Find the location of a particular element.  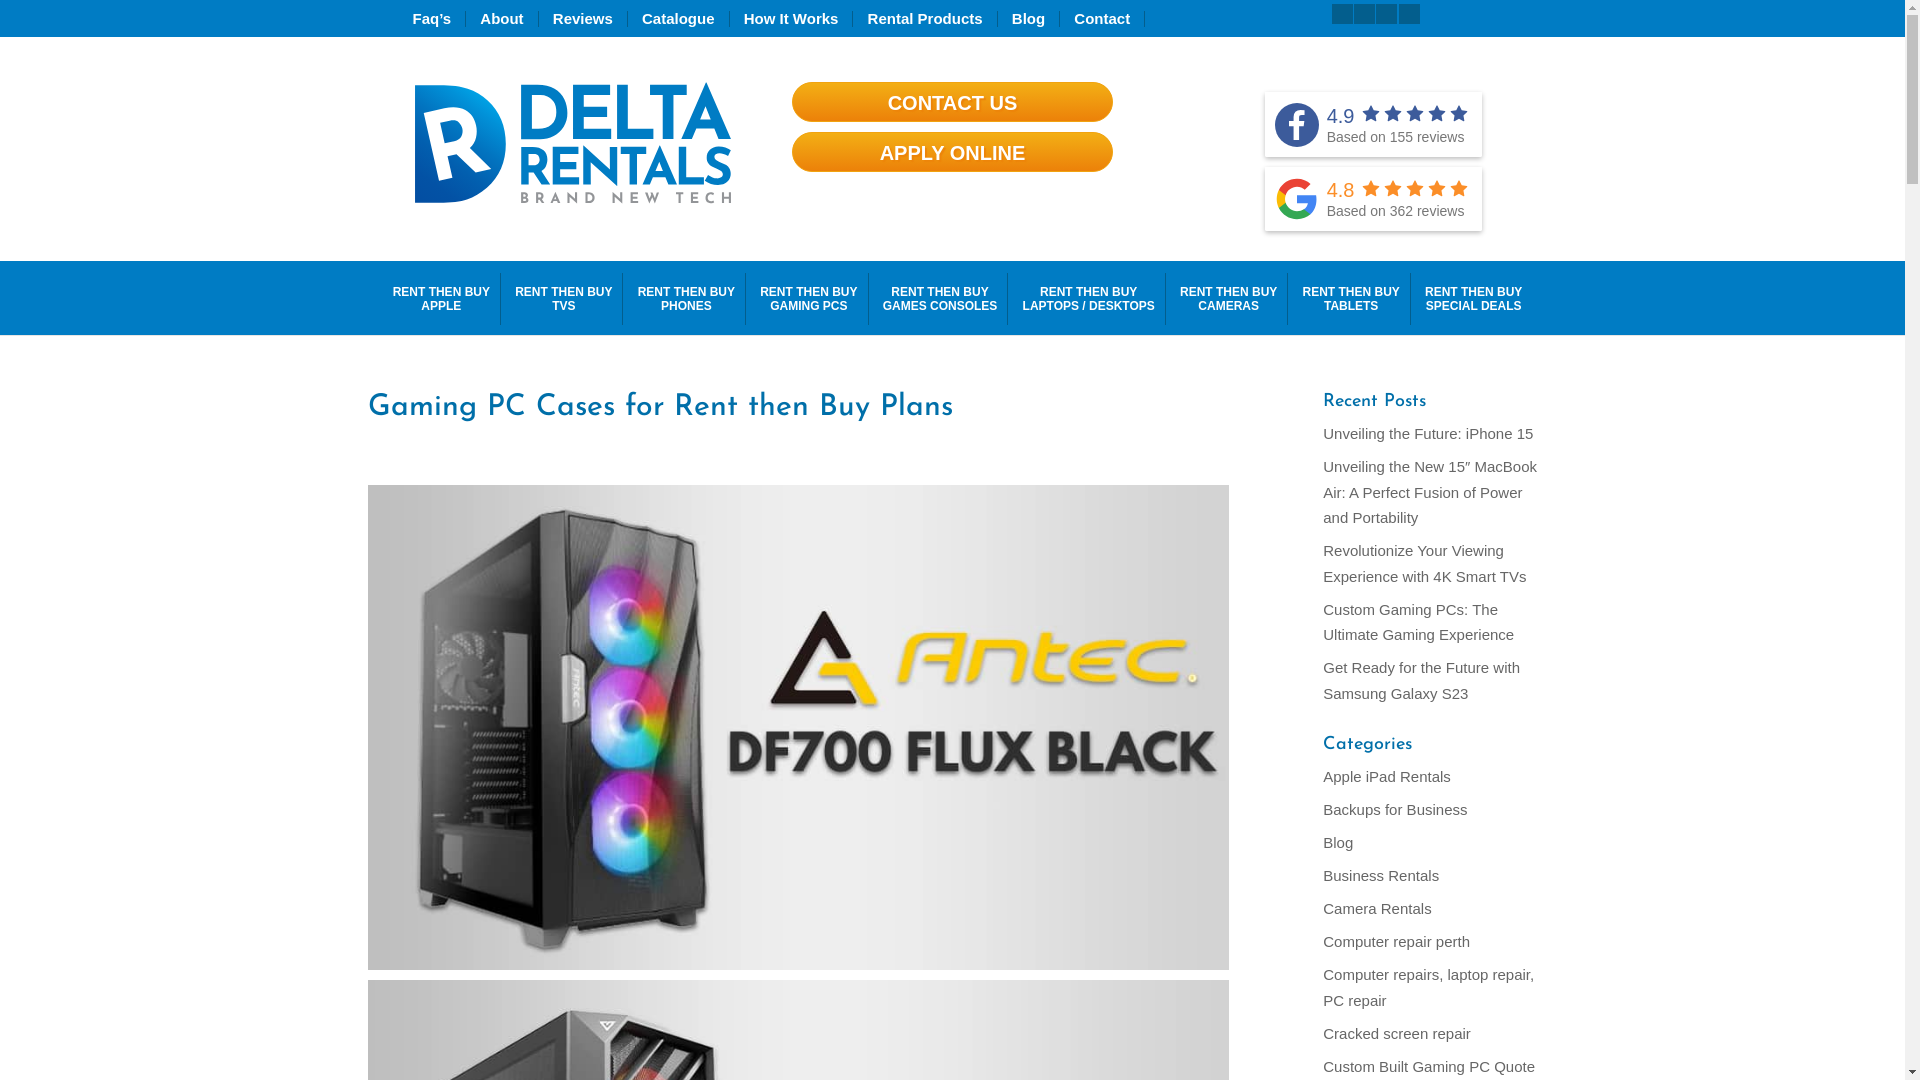

Unveiling the Future: iPhone 15 is located at coordinates (1428, 434).